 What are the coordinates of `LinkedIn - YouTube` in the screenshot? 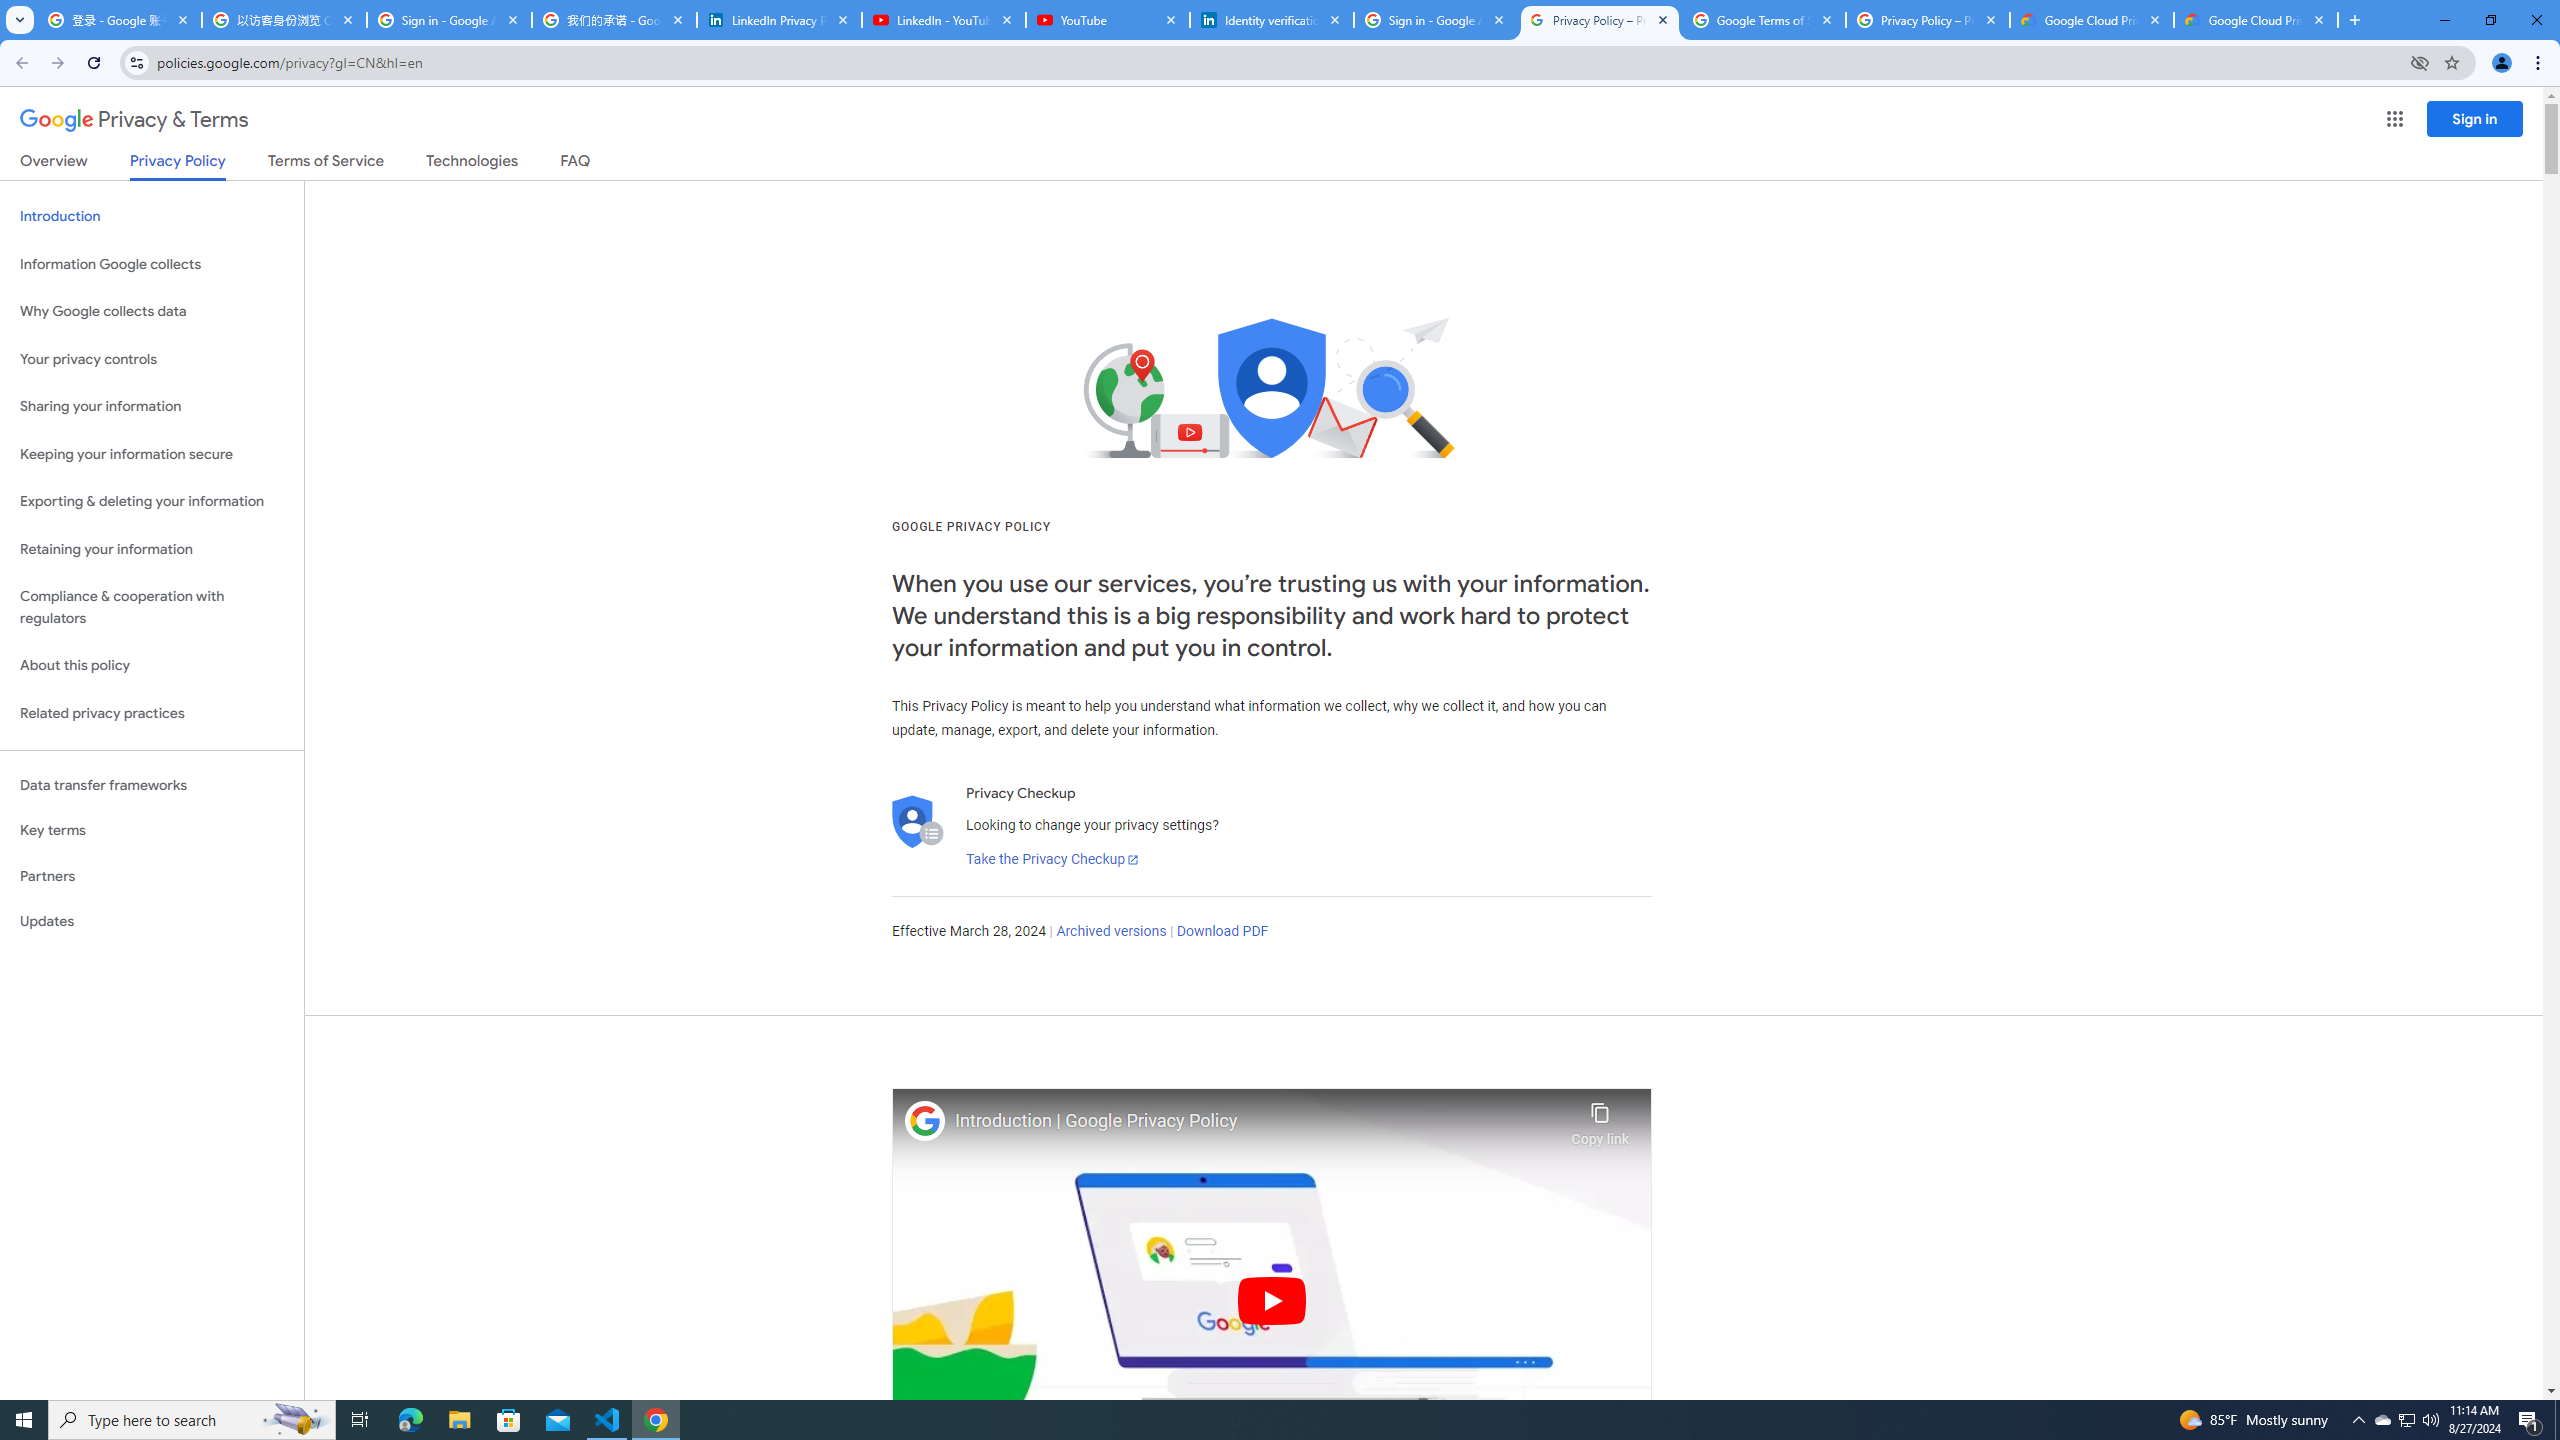 It's located at (943, 20).